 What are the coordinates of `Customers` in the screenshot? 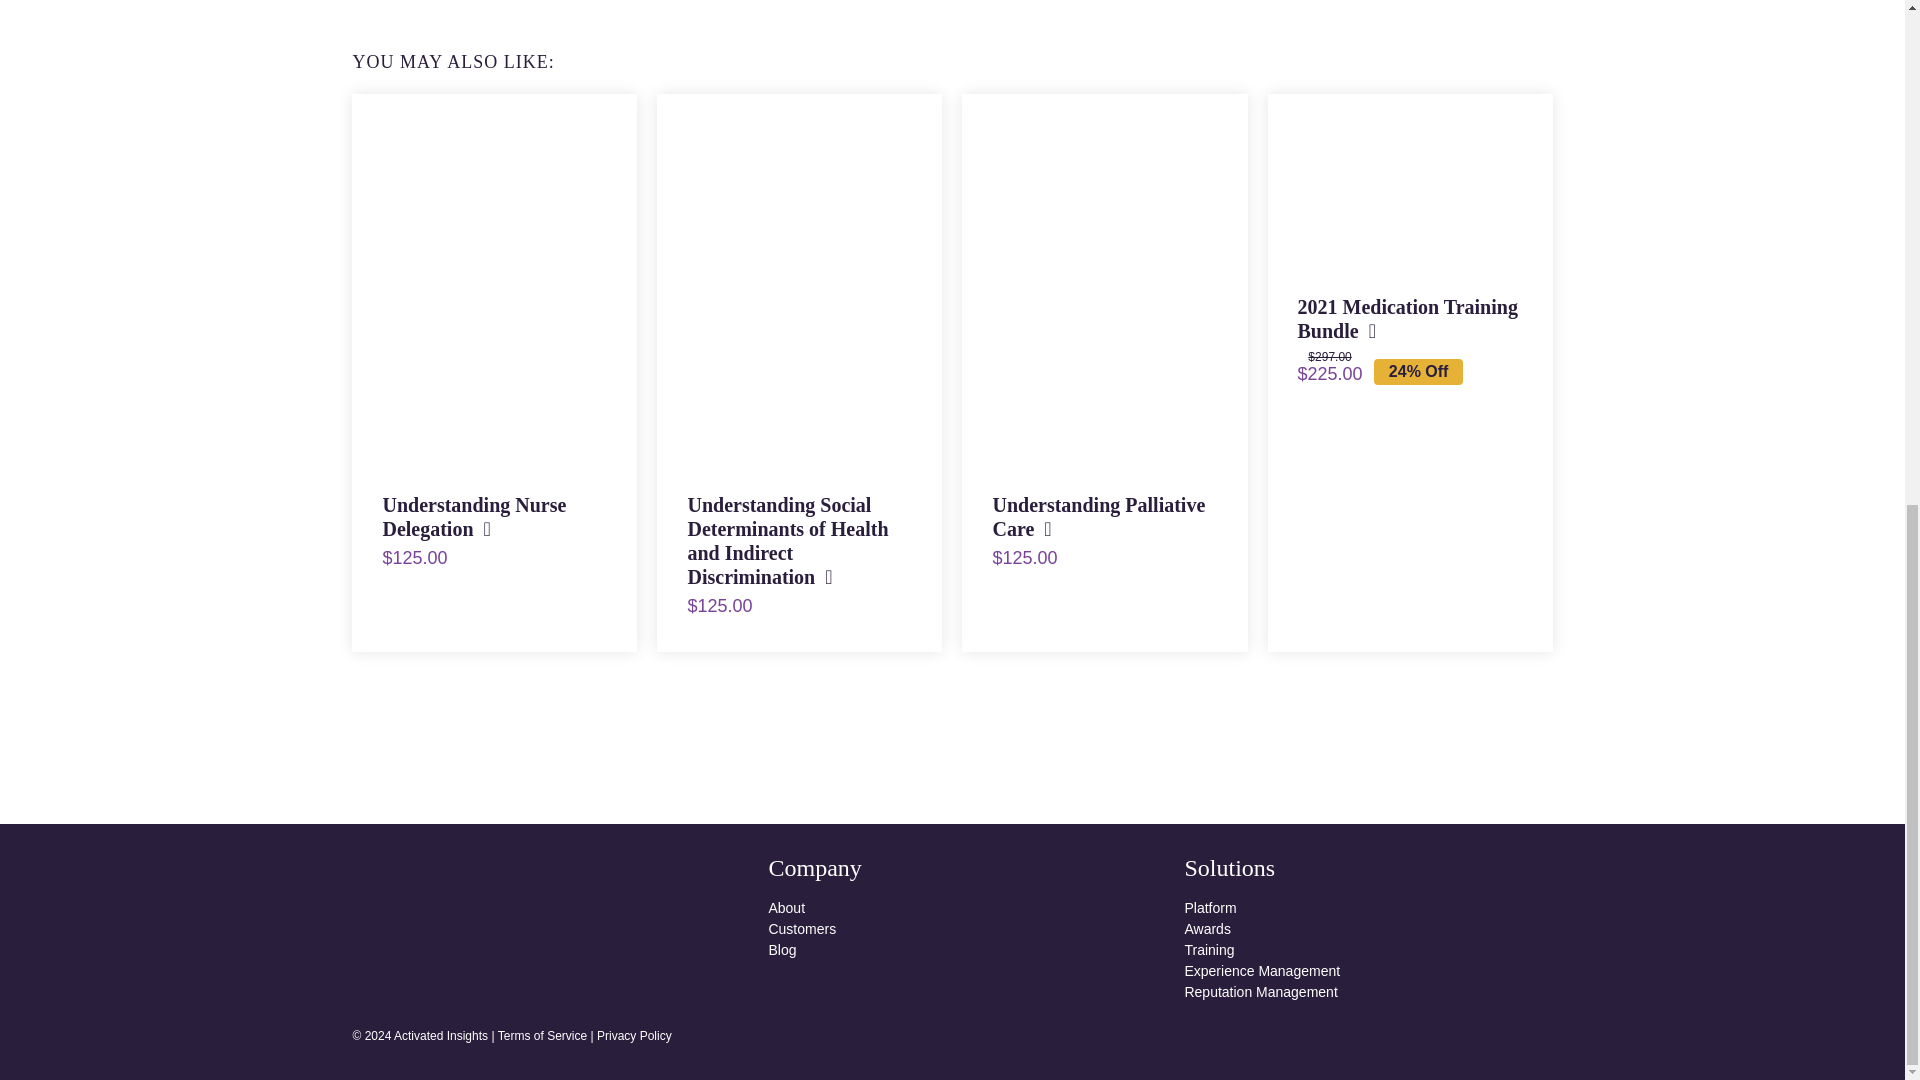 It's located at (952, 929).